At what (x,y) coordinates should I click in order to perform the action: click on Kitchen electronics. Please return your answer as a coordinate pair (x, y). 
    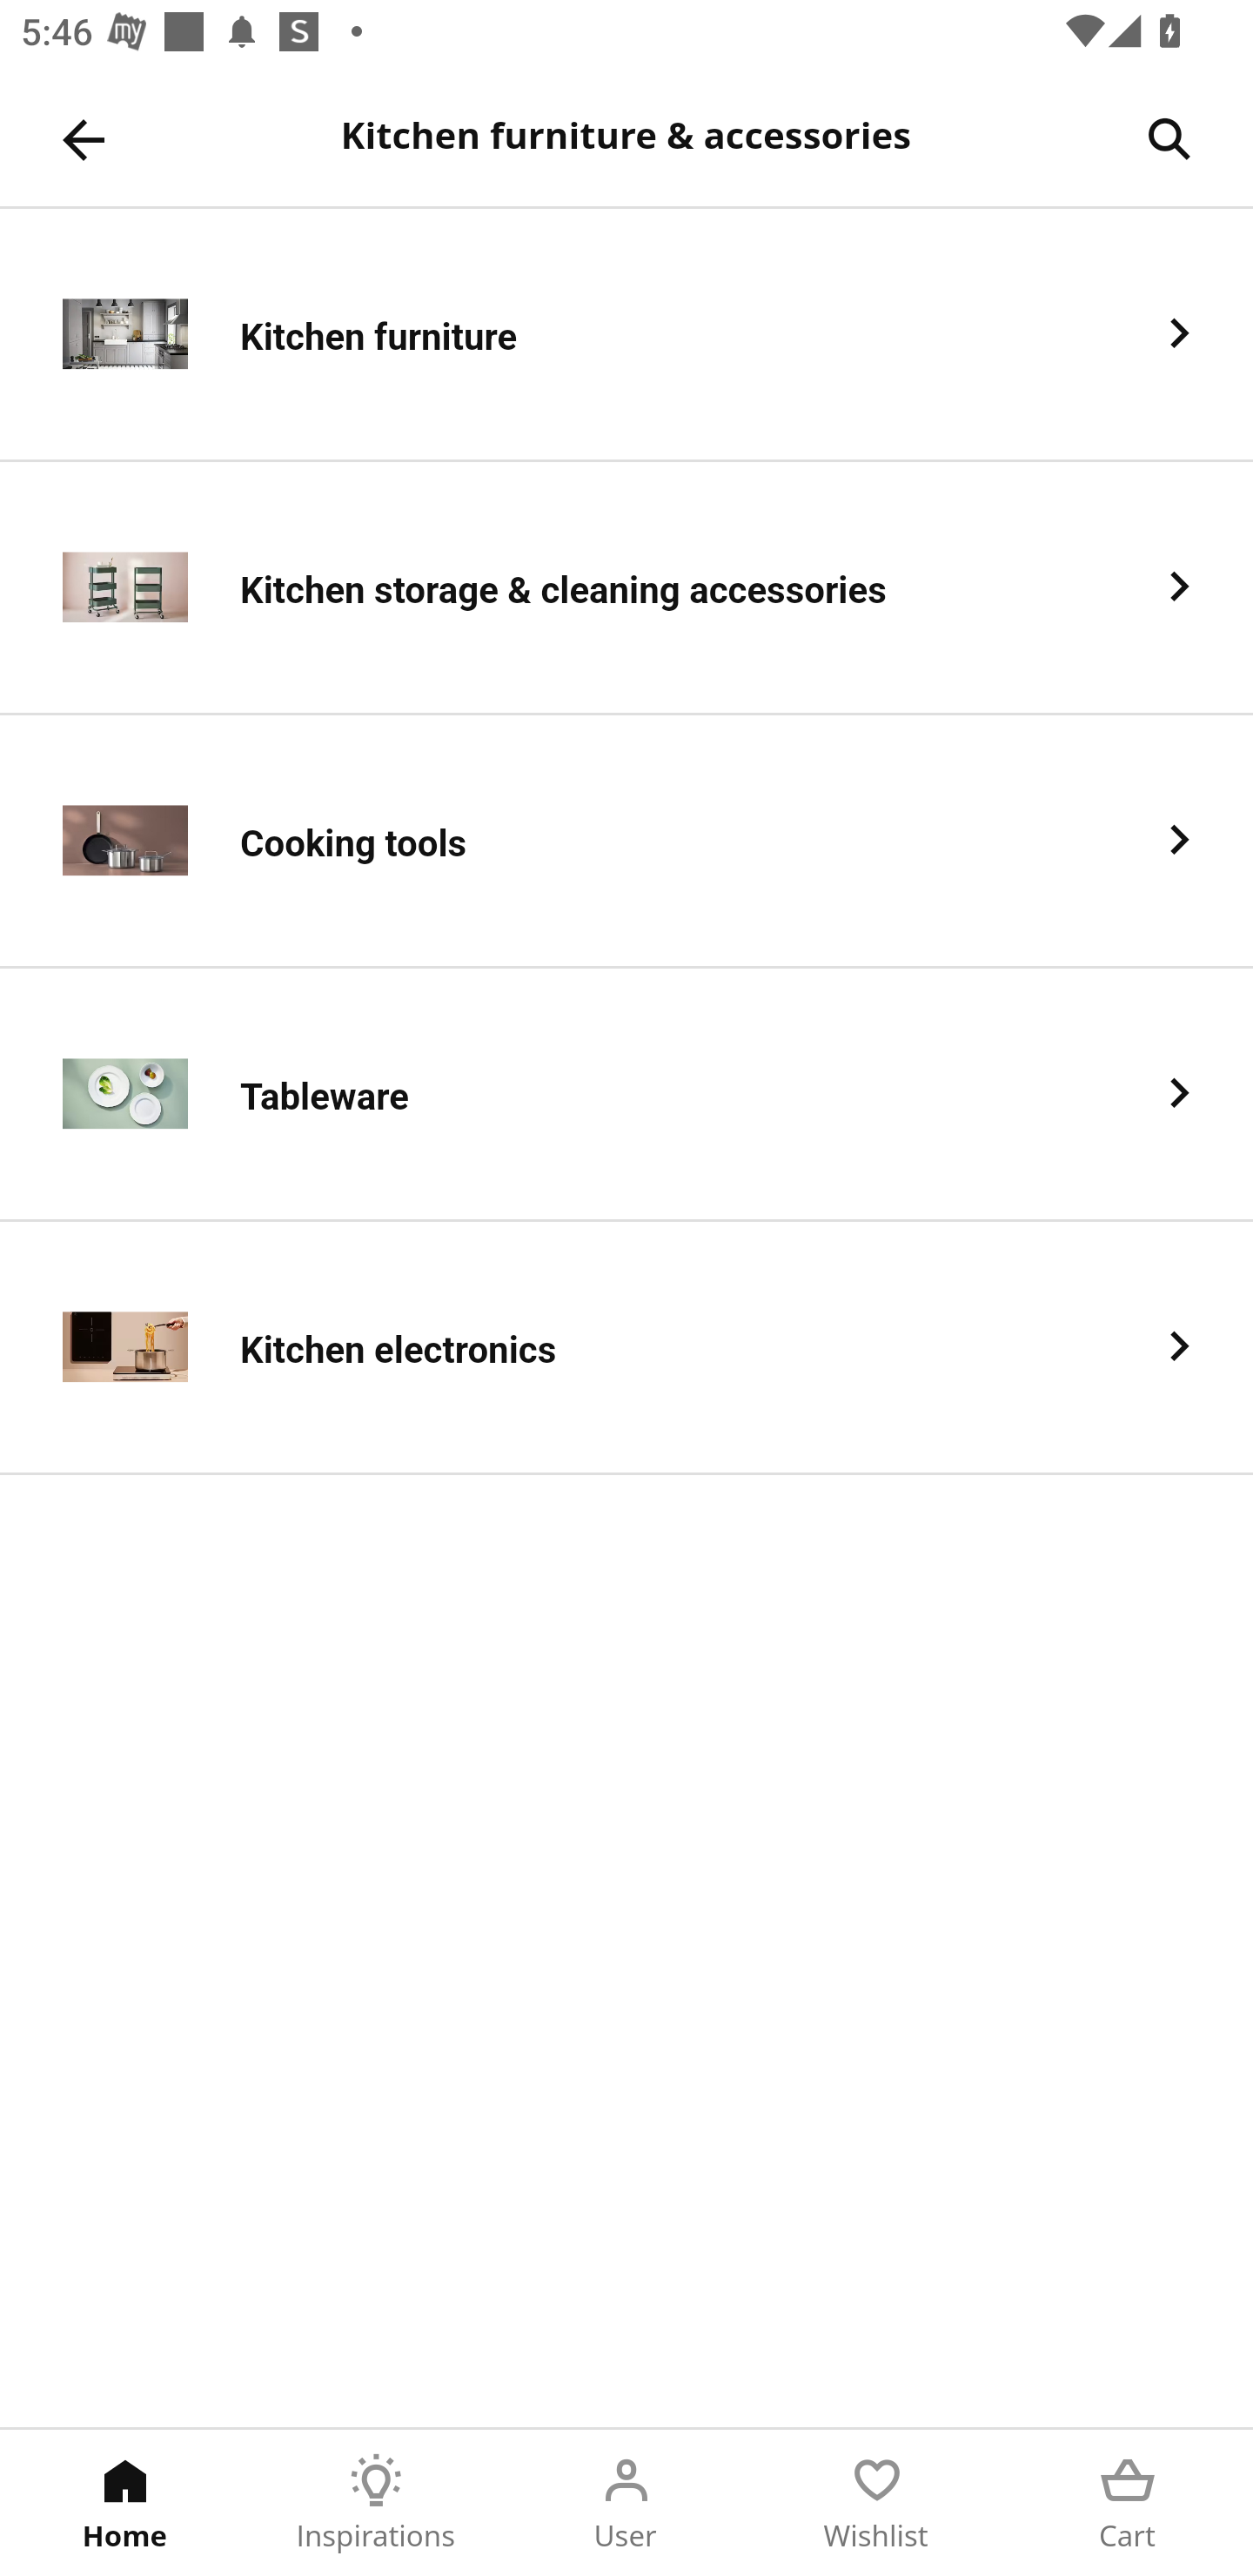
    Looking at the image, I should click on (626, 1349).